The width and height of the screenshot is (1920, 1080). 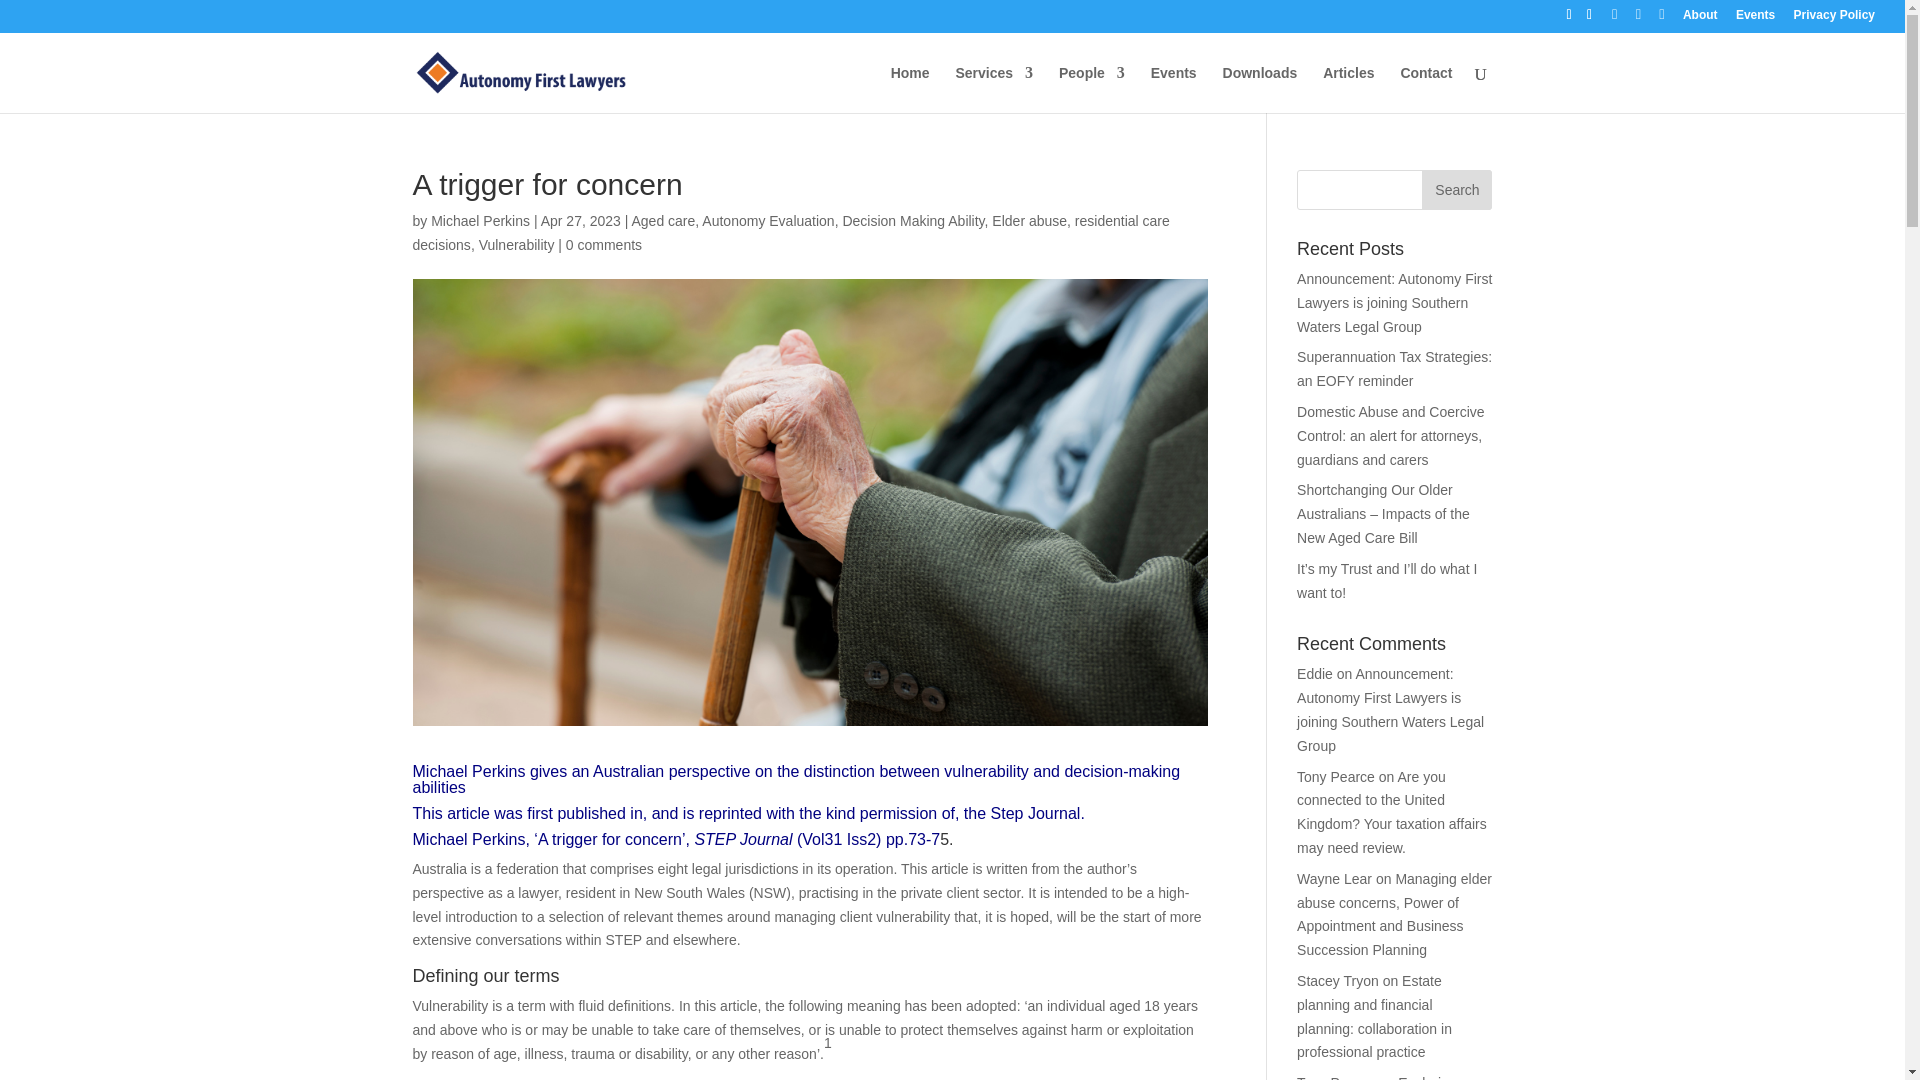 I want to click on Search, so click(x=1456, y=189).